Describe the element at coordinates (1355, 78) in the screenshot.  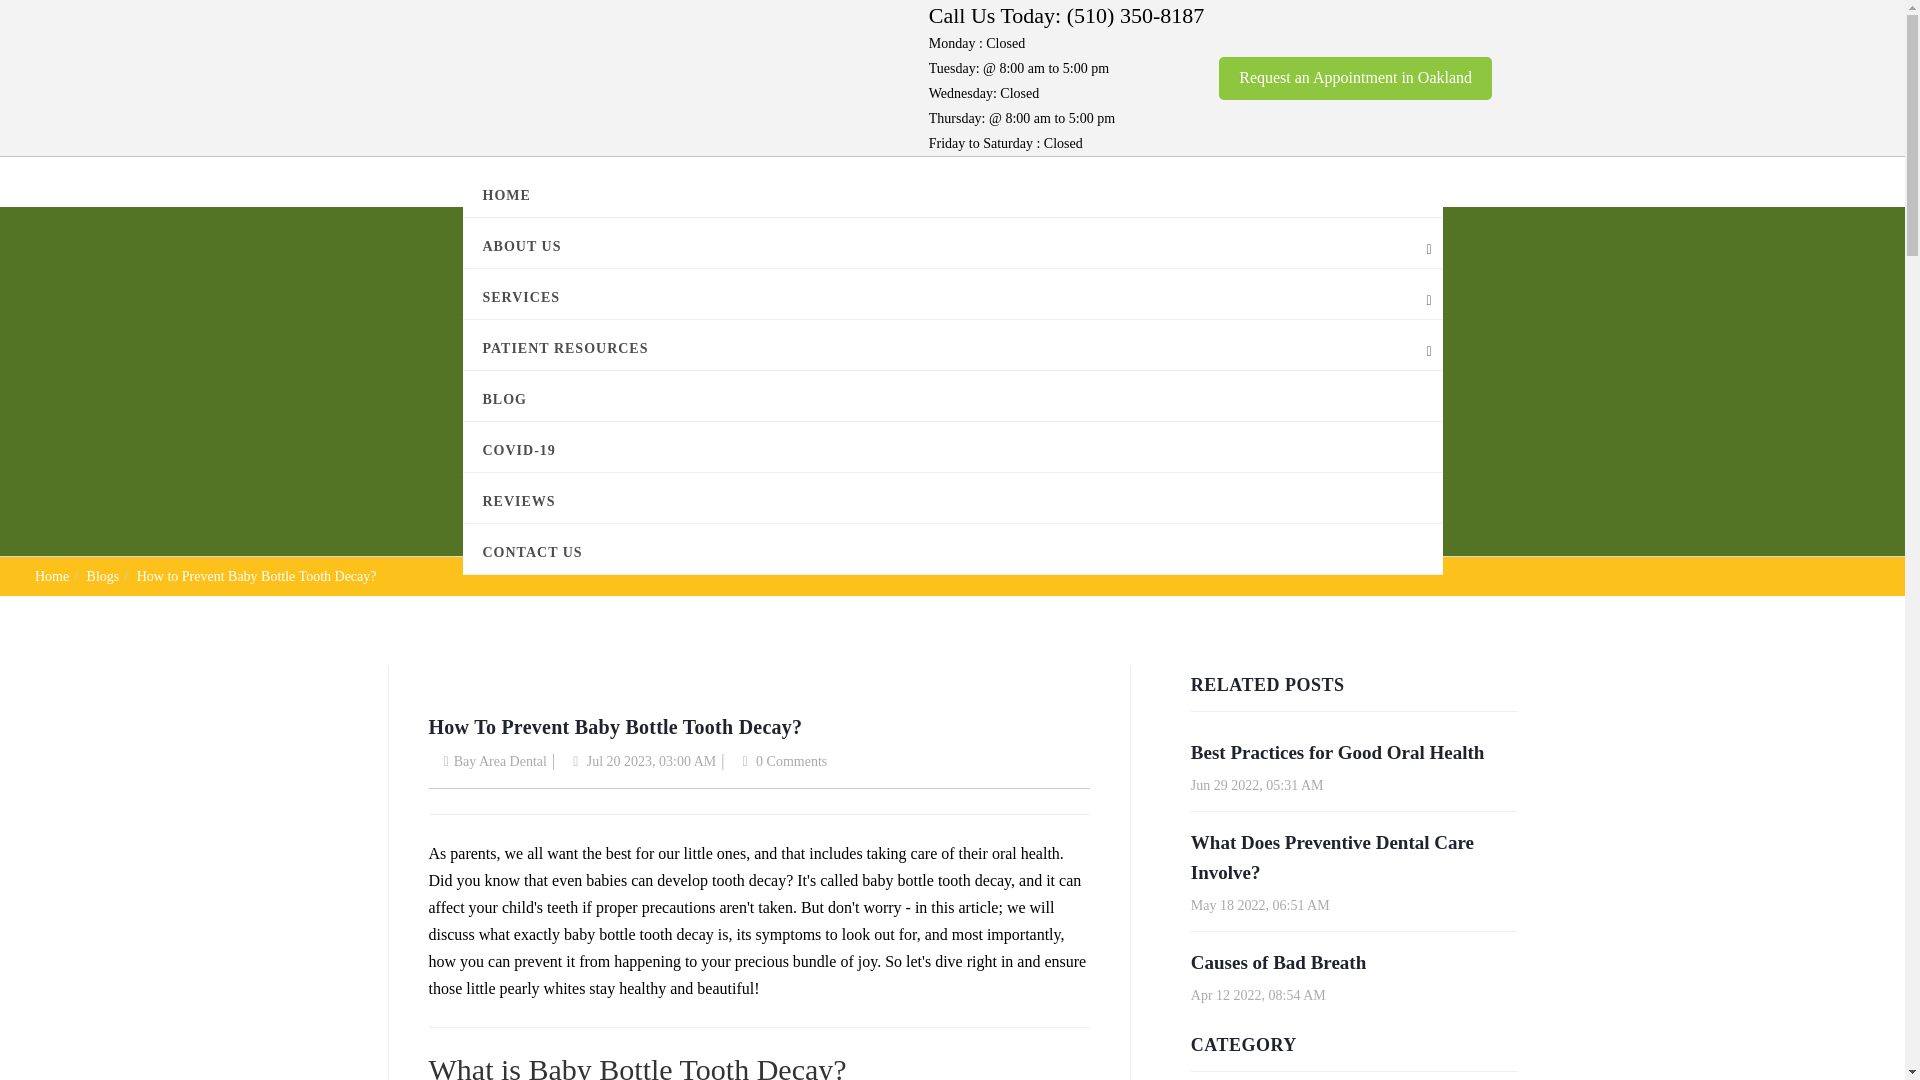
I see `Request an Appointment in Oakland` at that location.